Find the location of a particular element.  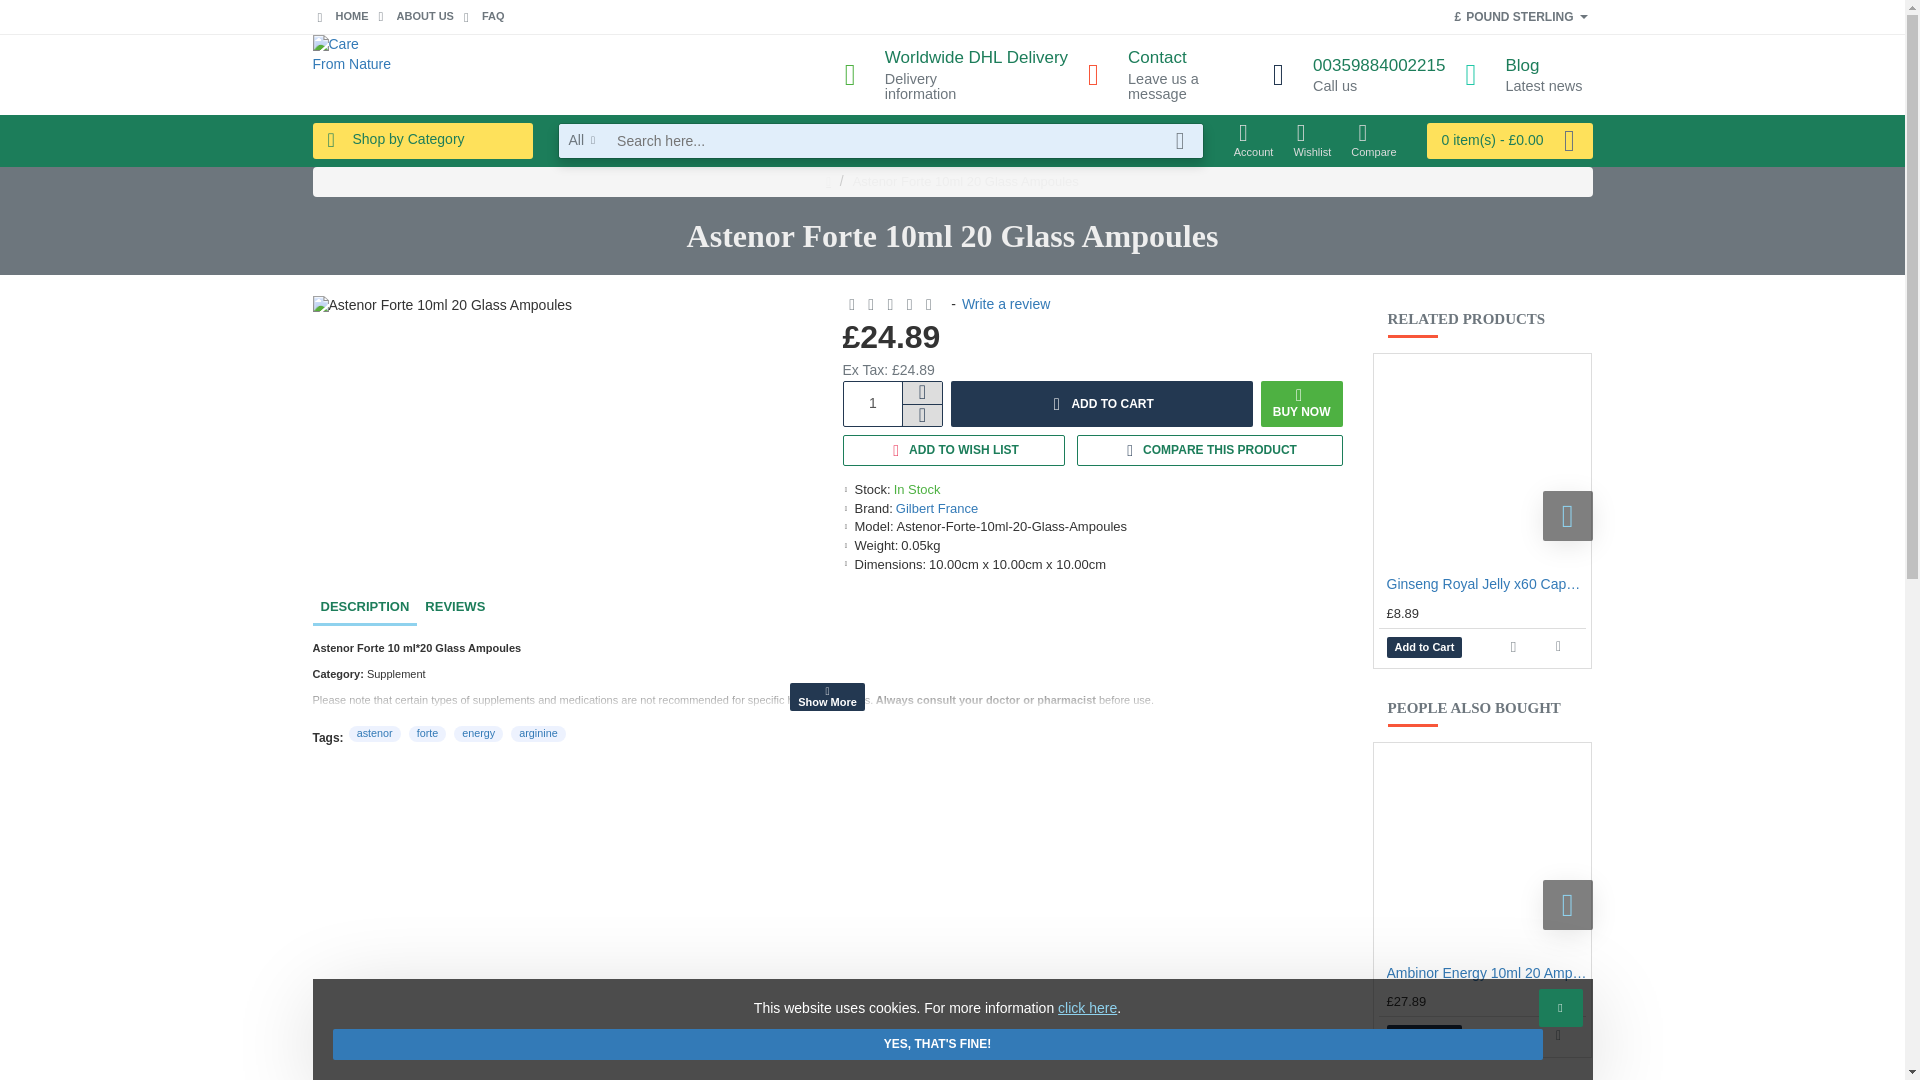

HOME is located at coordinates (1523, 75).